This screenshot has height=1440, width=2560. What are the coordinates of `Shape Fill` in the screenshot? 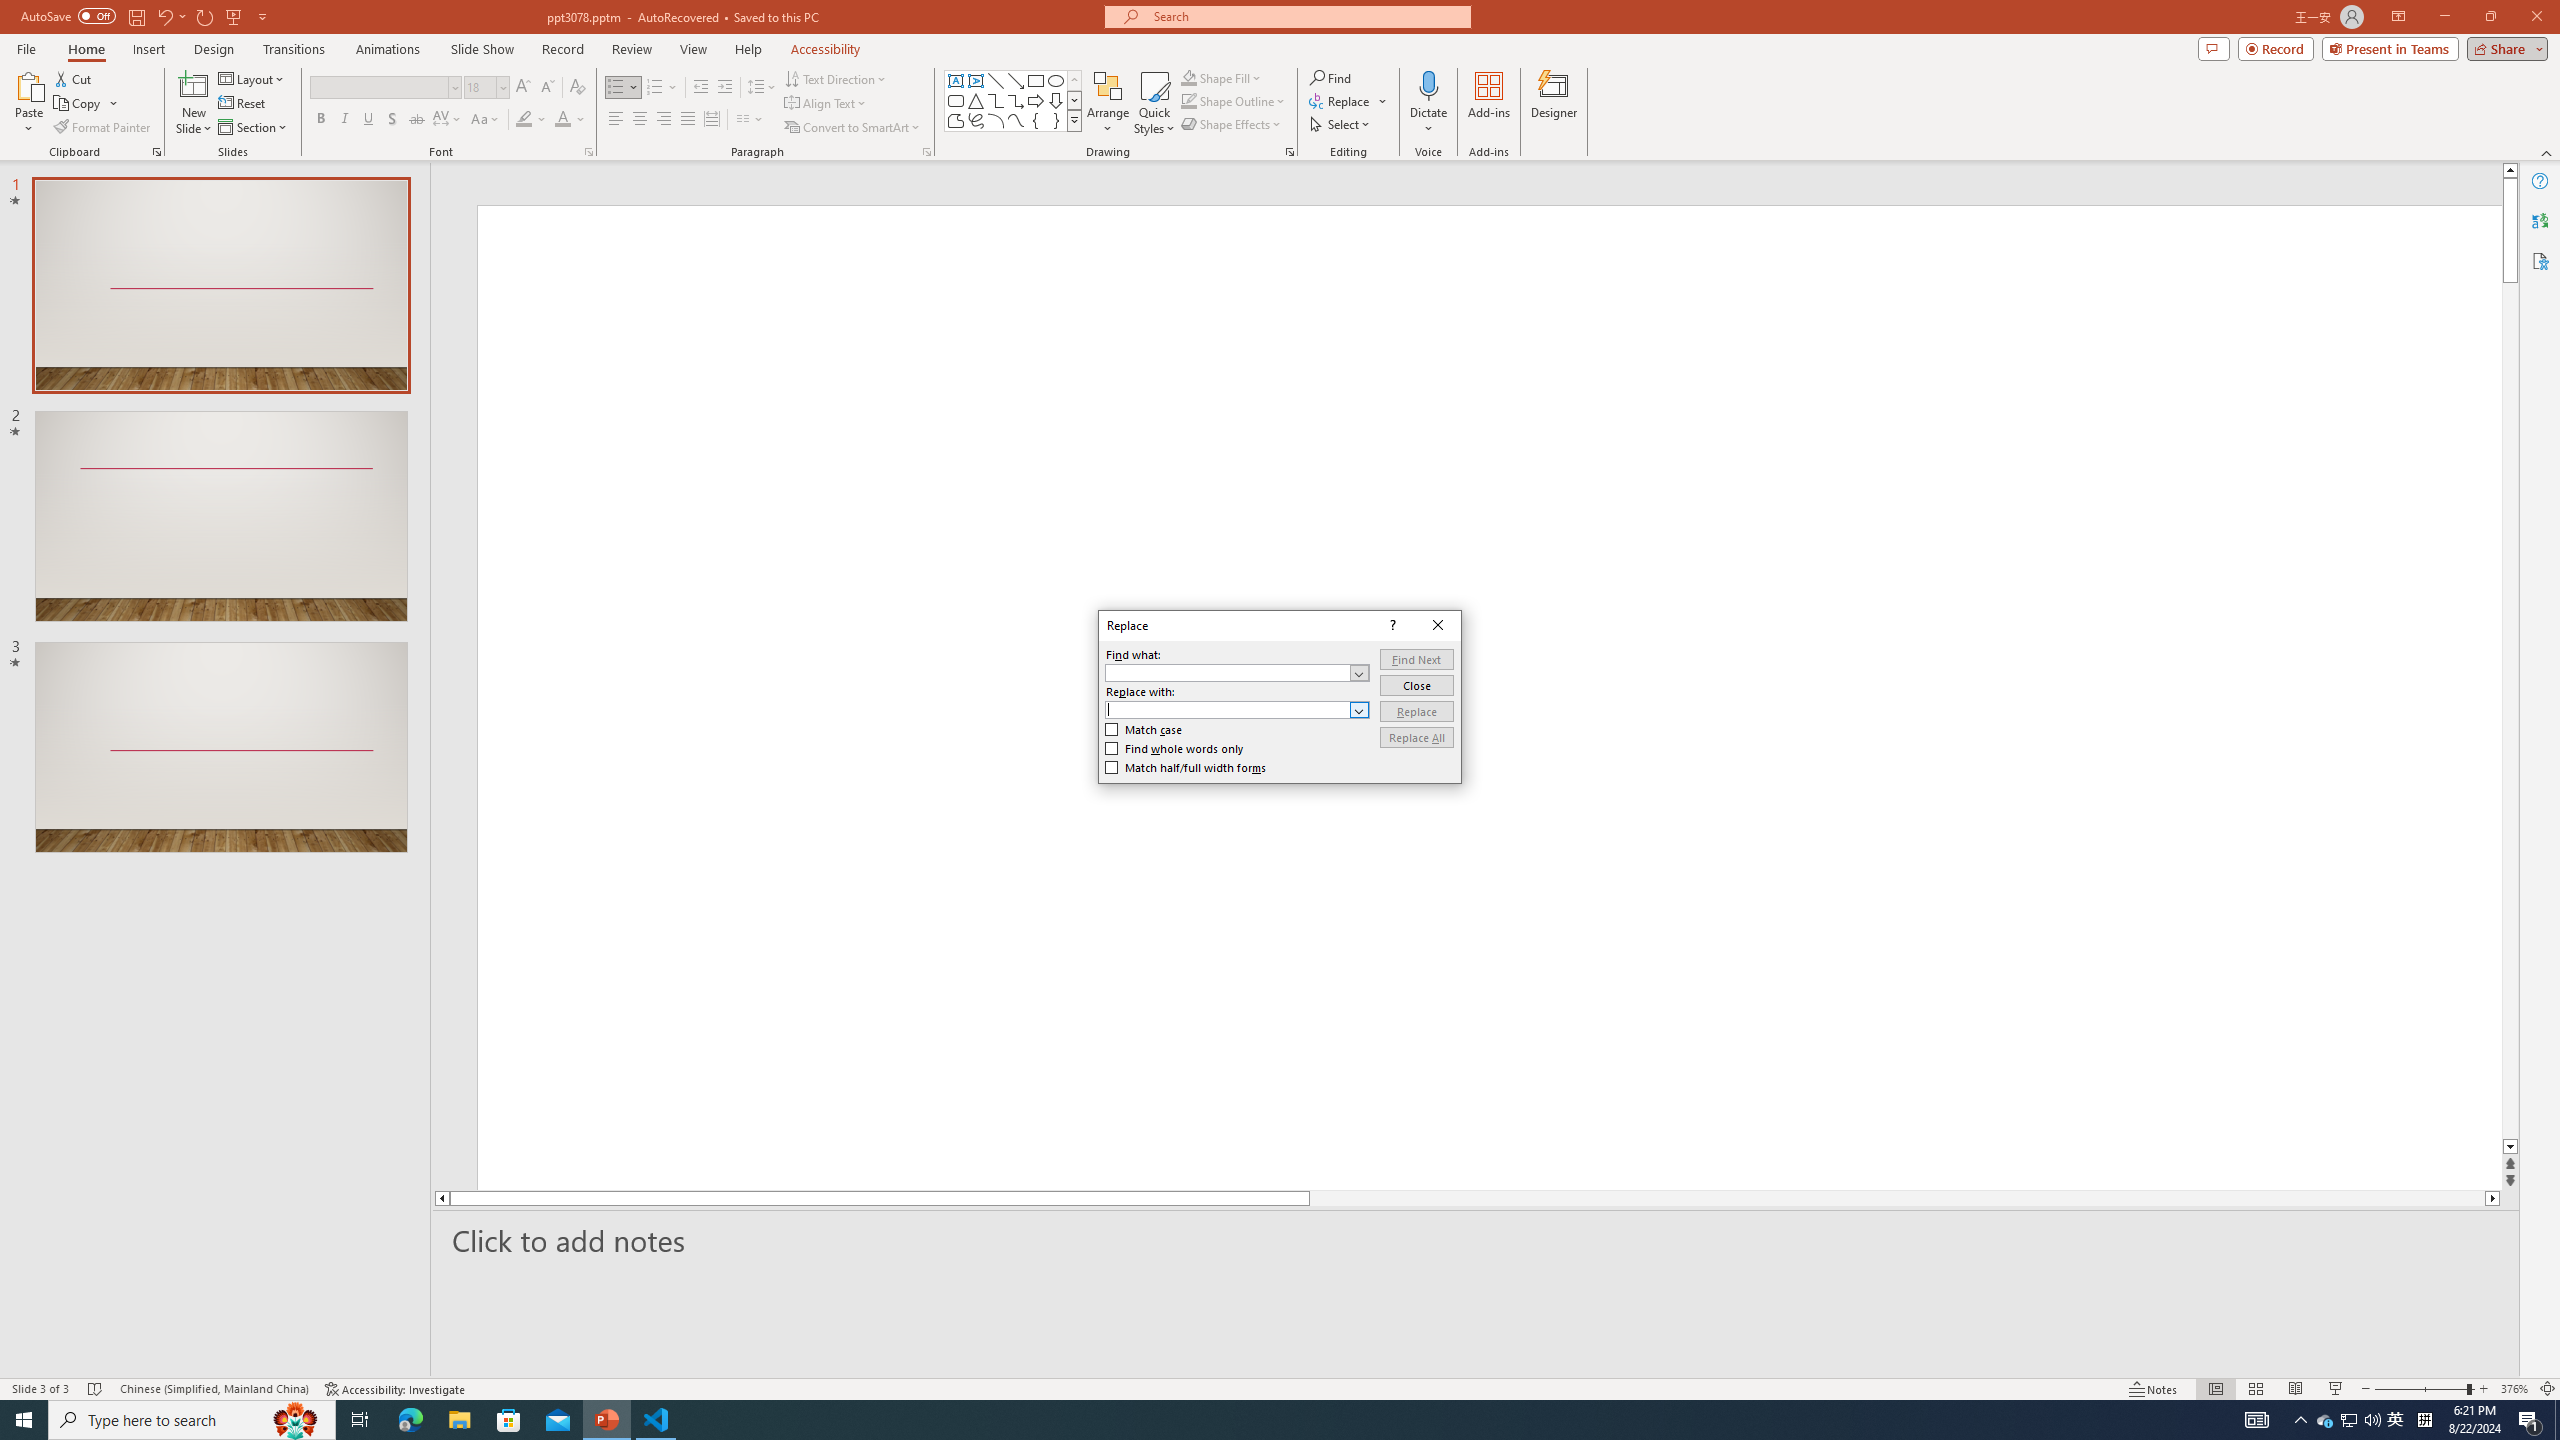 It's located at (1222, 78).